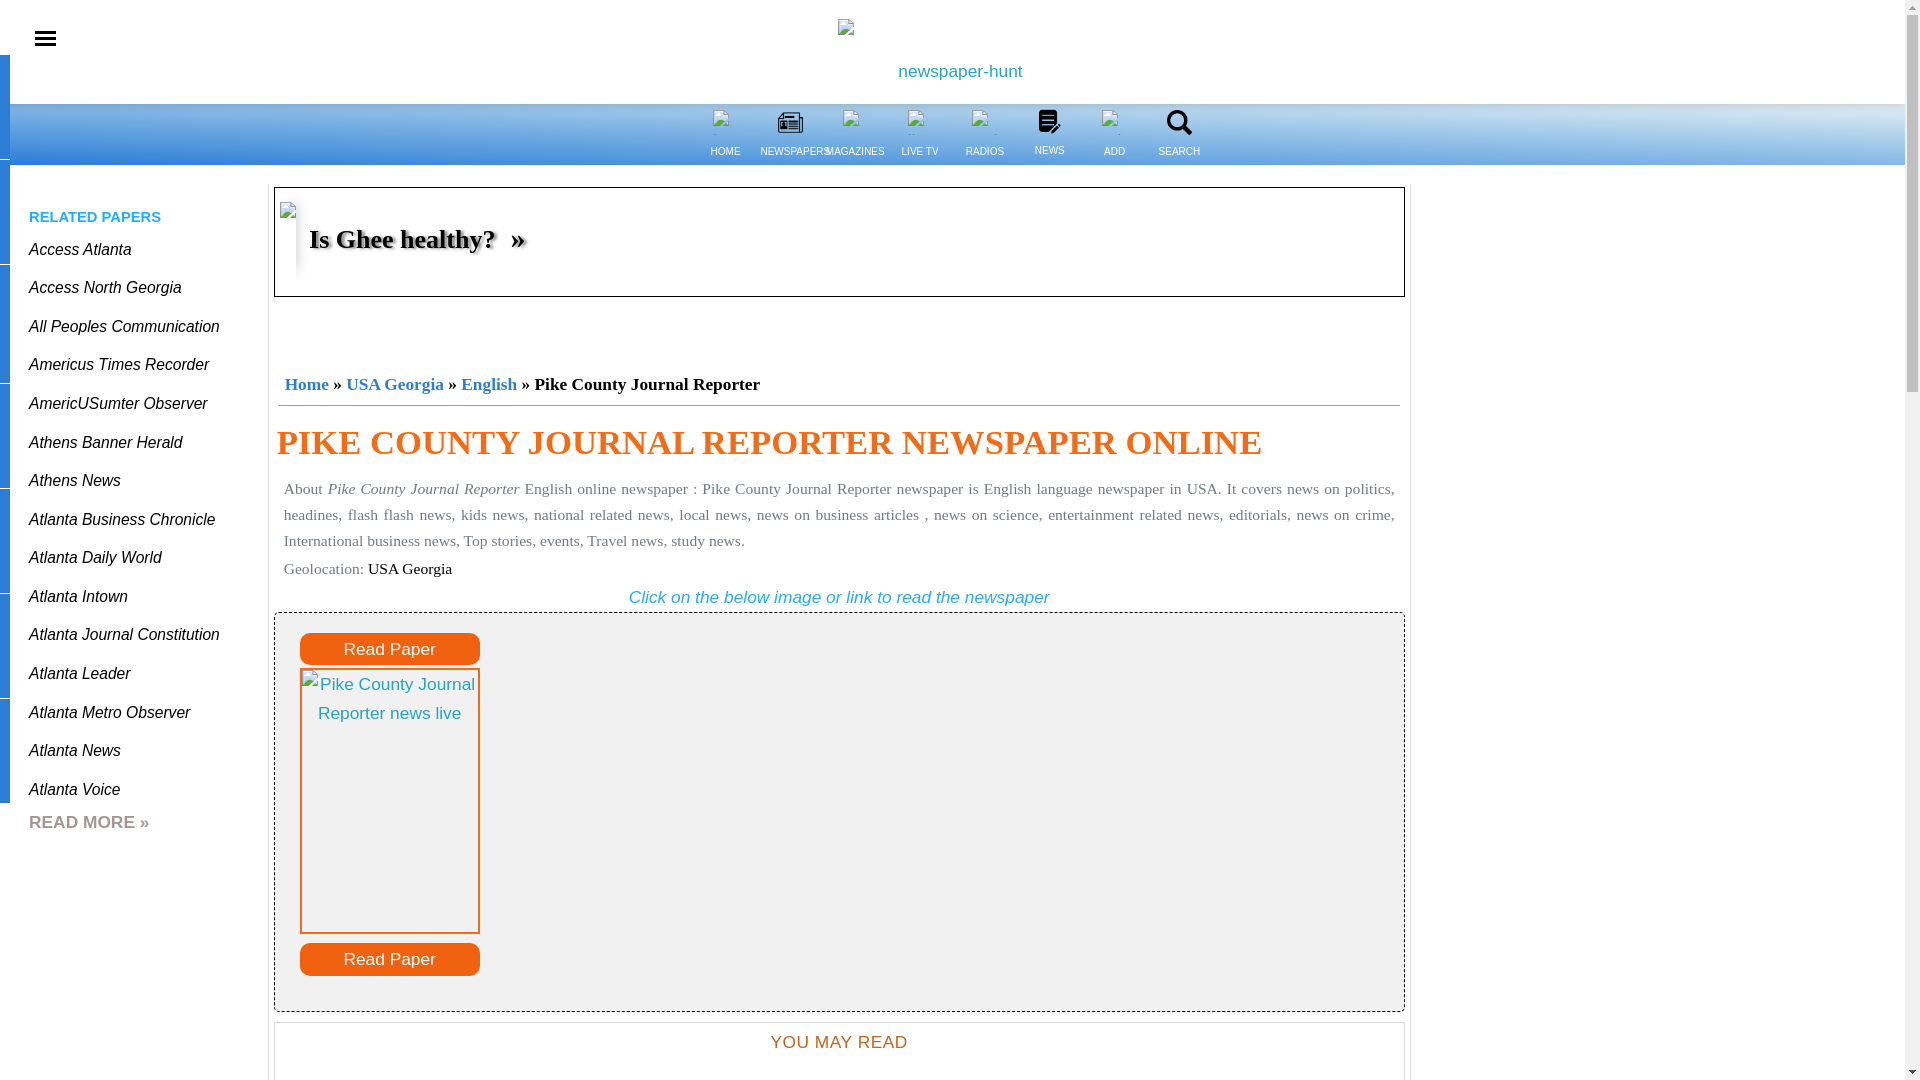  I want to click on NEWSPAPERS, so click(790, 164).